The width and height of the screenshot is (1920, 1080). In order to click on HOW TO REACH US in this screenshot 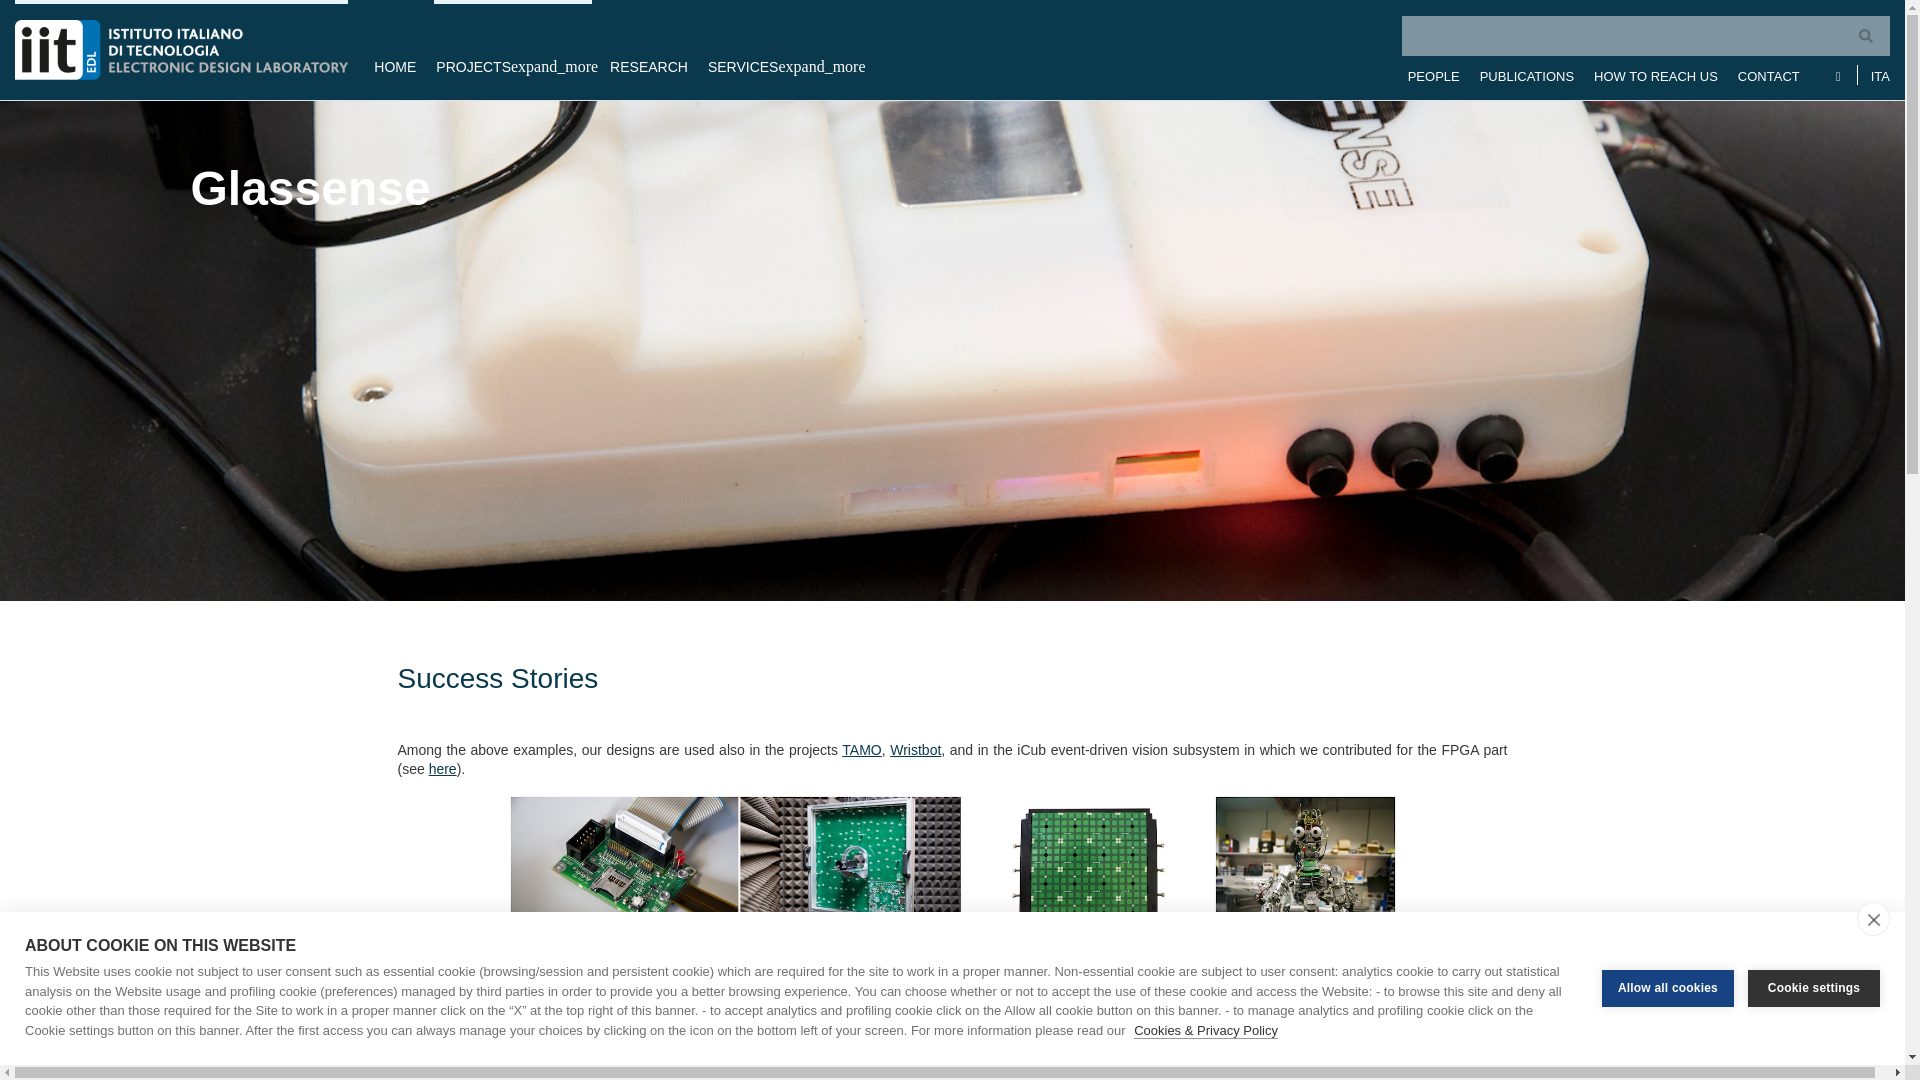, I will do `click(1656, 74)`.